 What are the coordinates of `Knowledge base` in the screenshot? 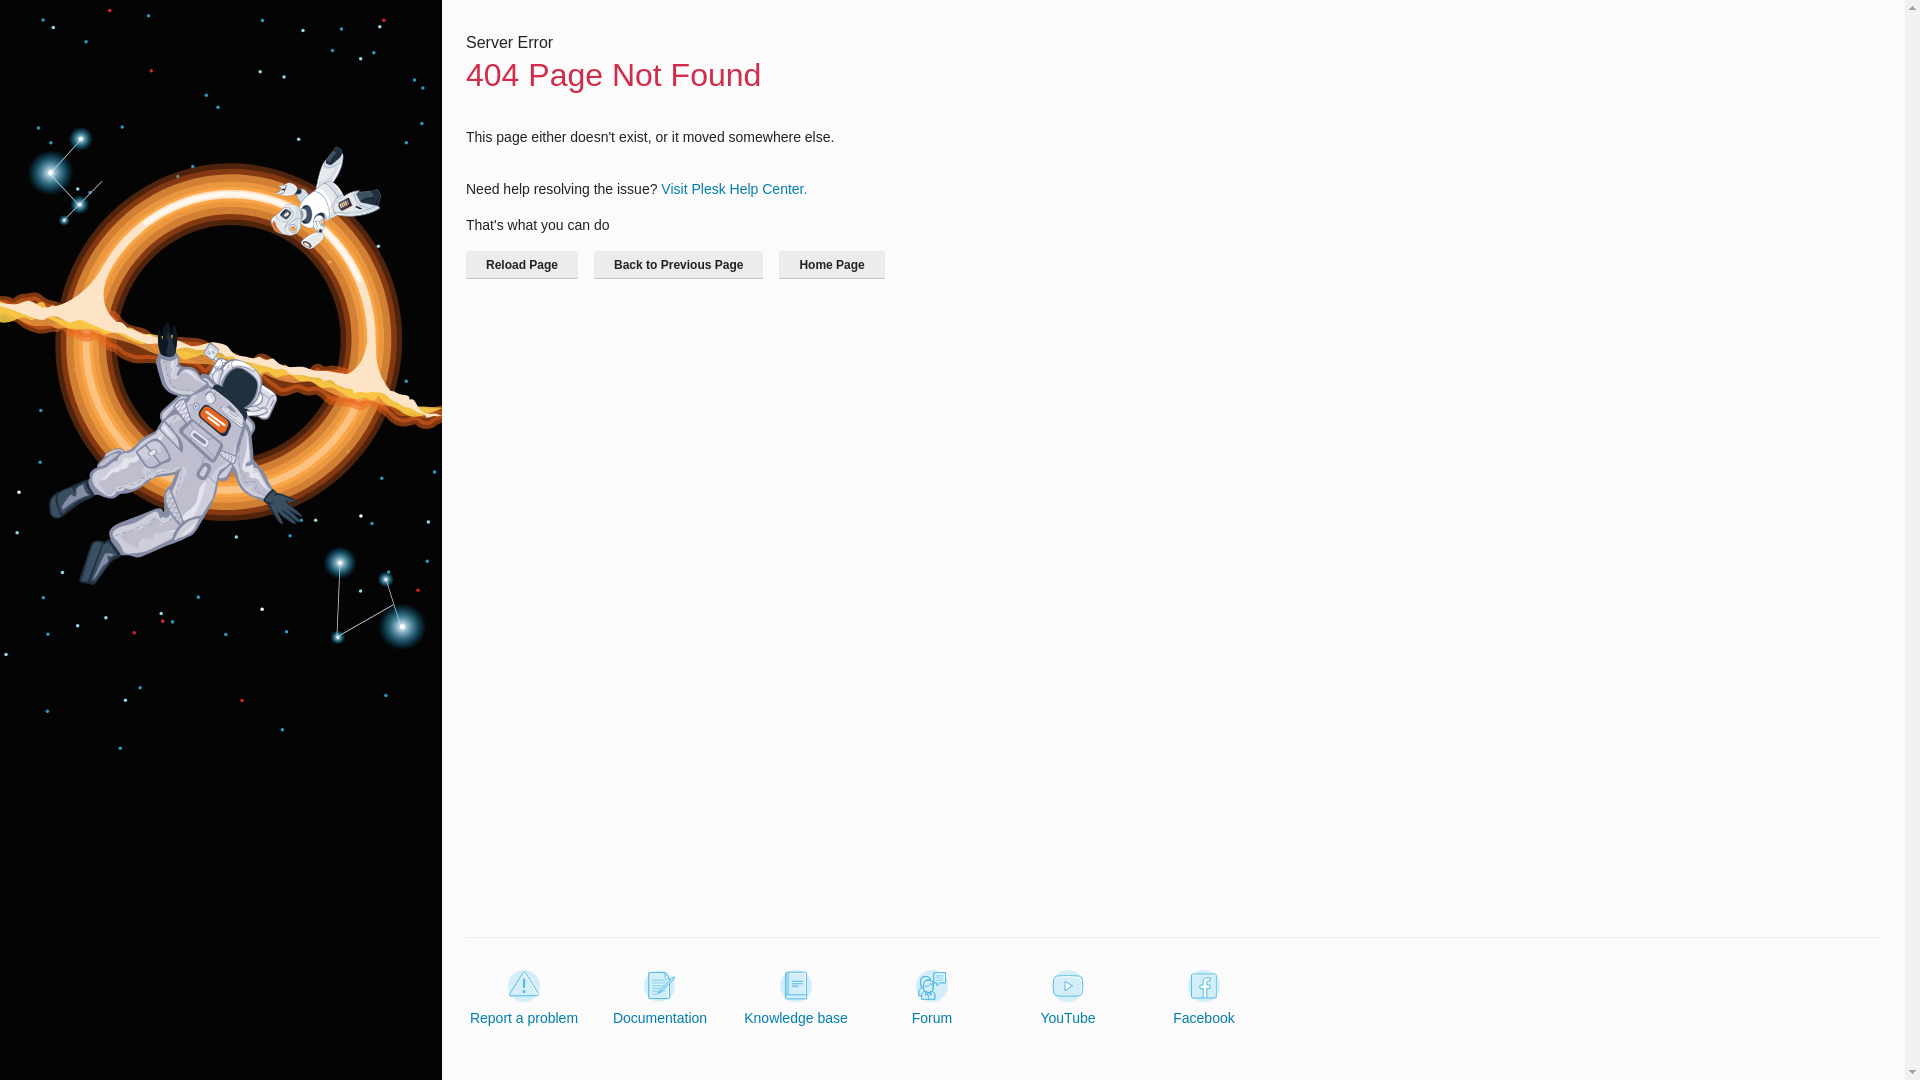 It's located at (796, 998).